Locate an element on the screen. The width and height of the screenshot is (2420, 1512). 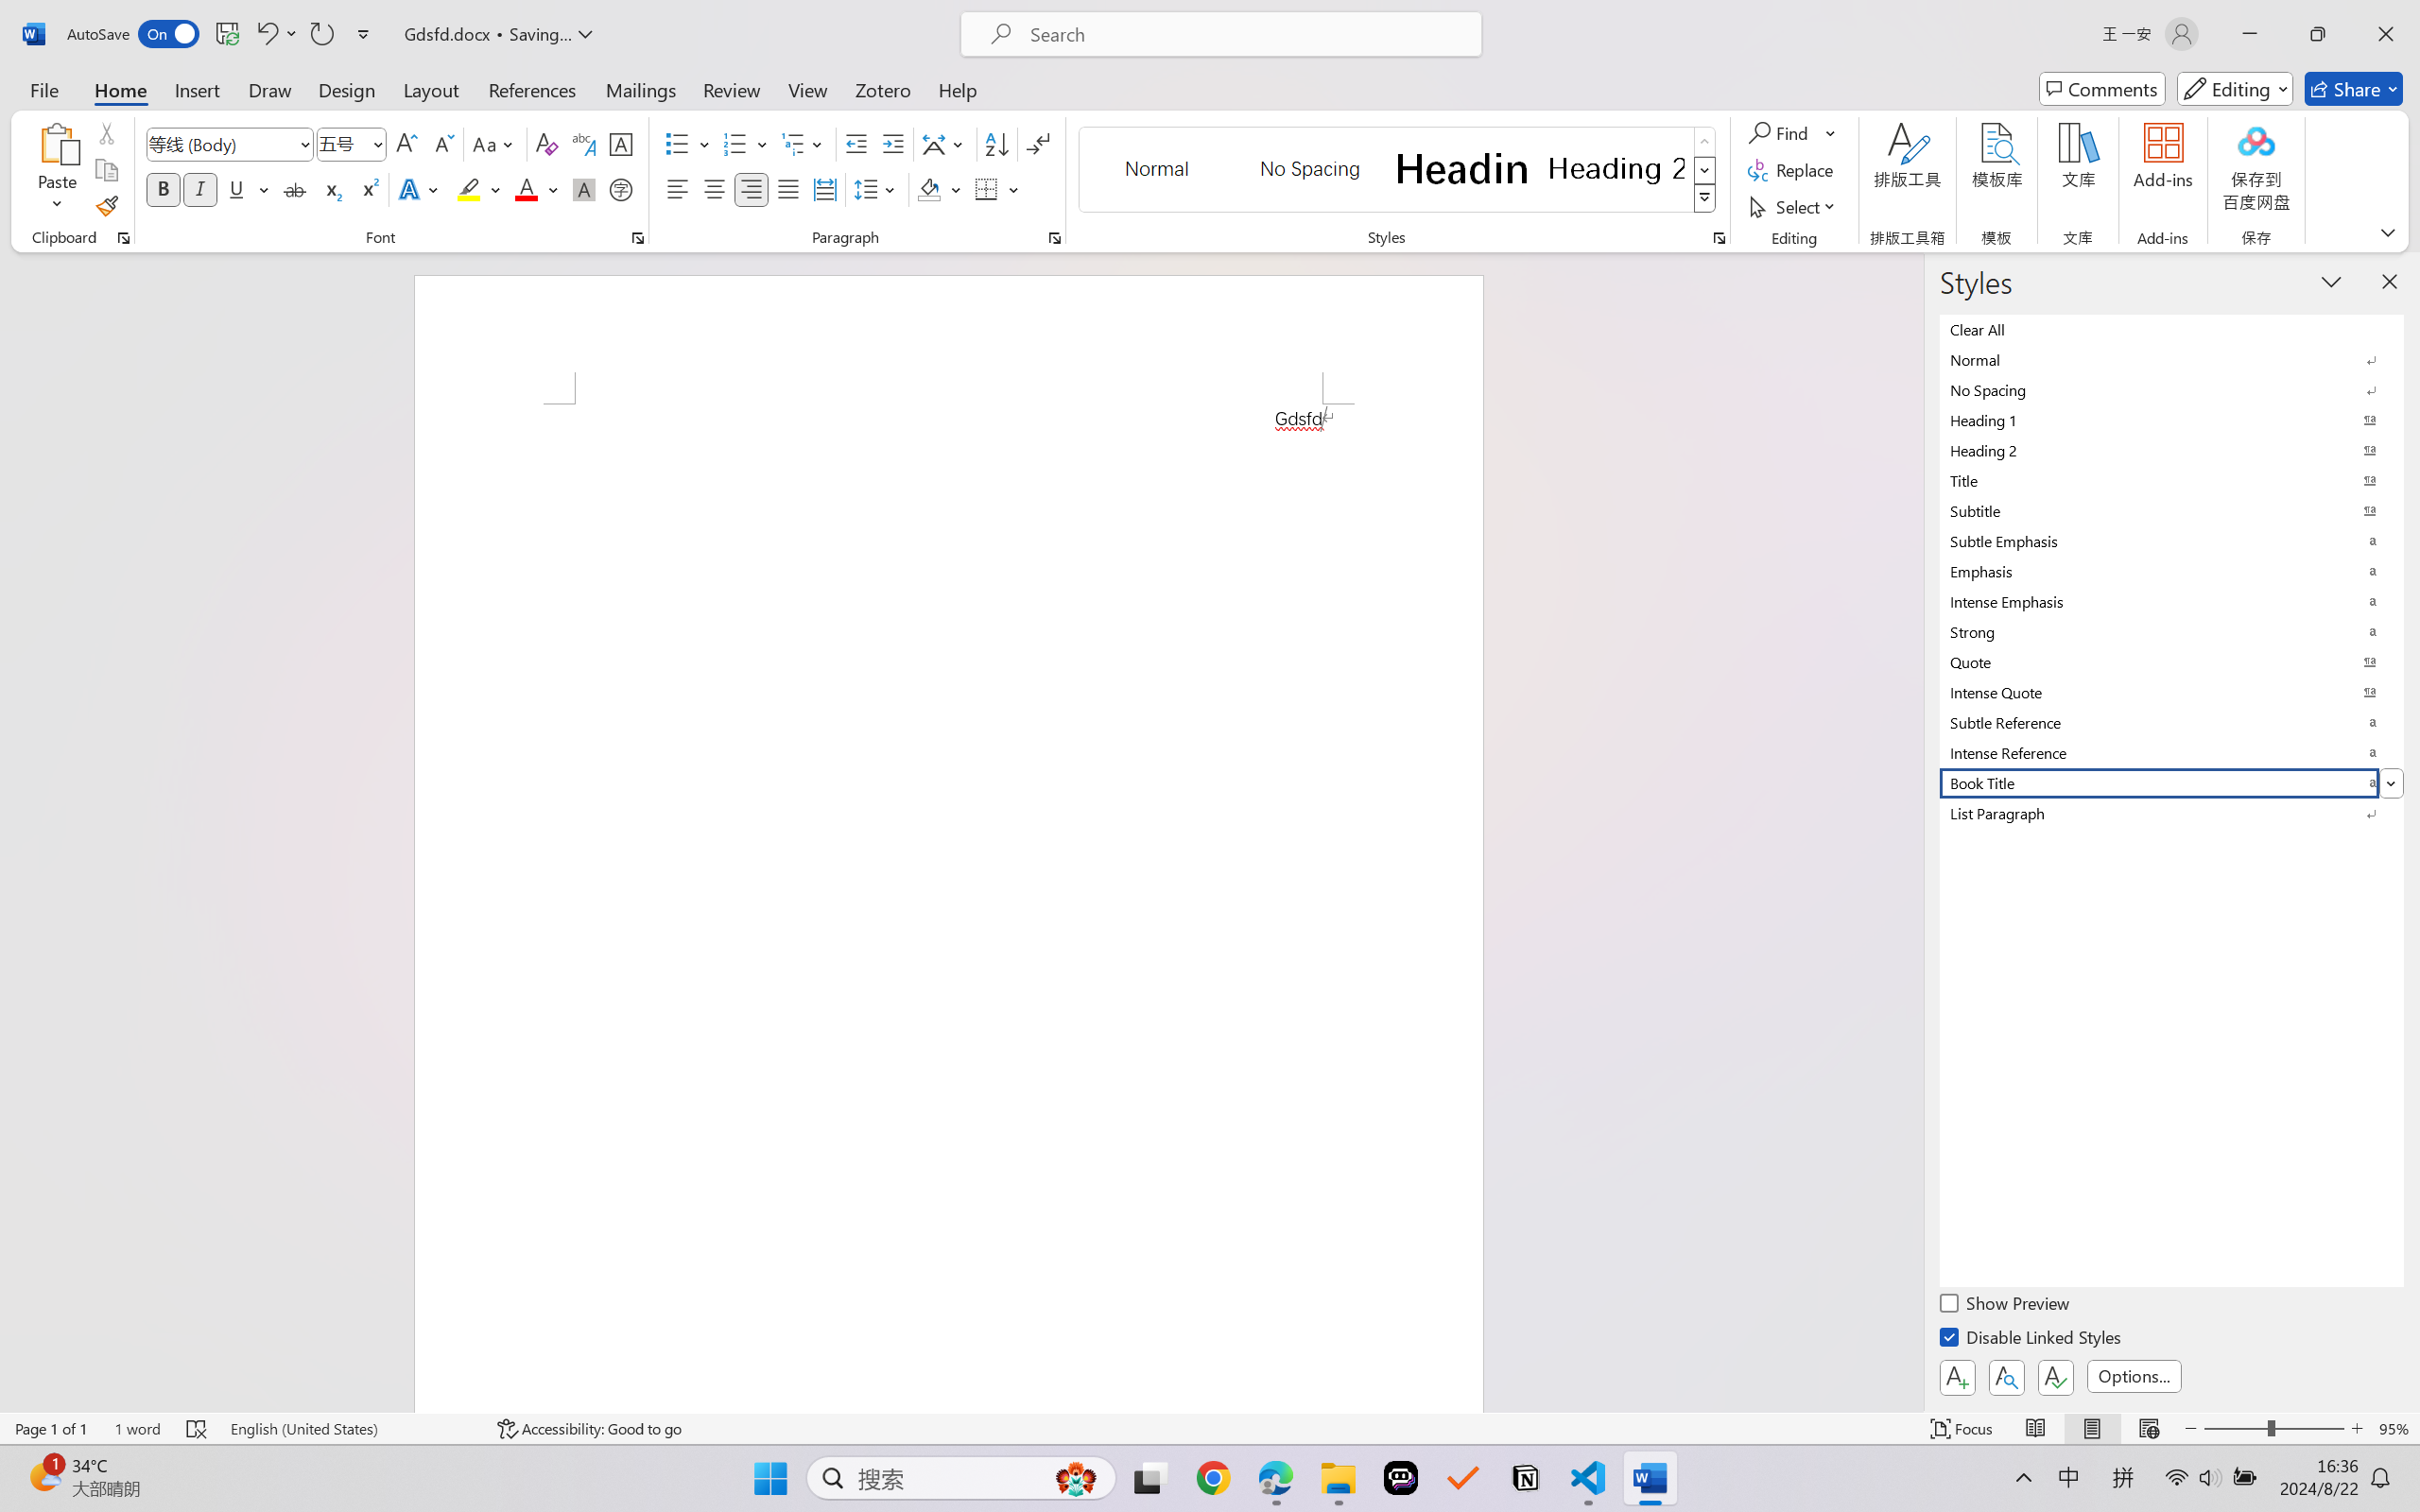
Repeat Style is located at coordinates (321, 34).